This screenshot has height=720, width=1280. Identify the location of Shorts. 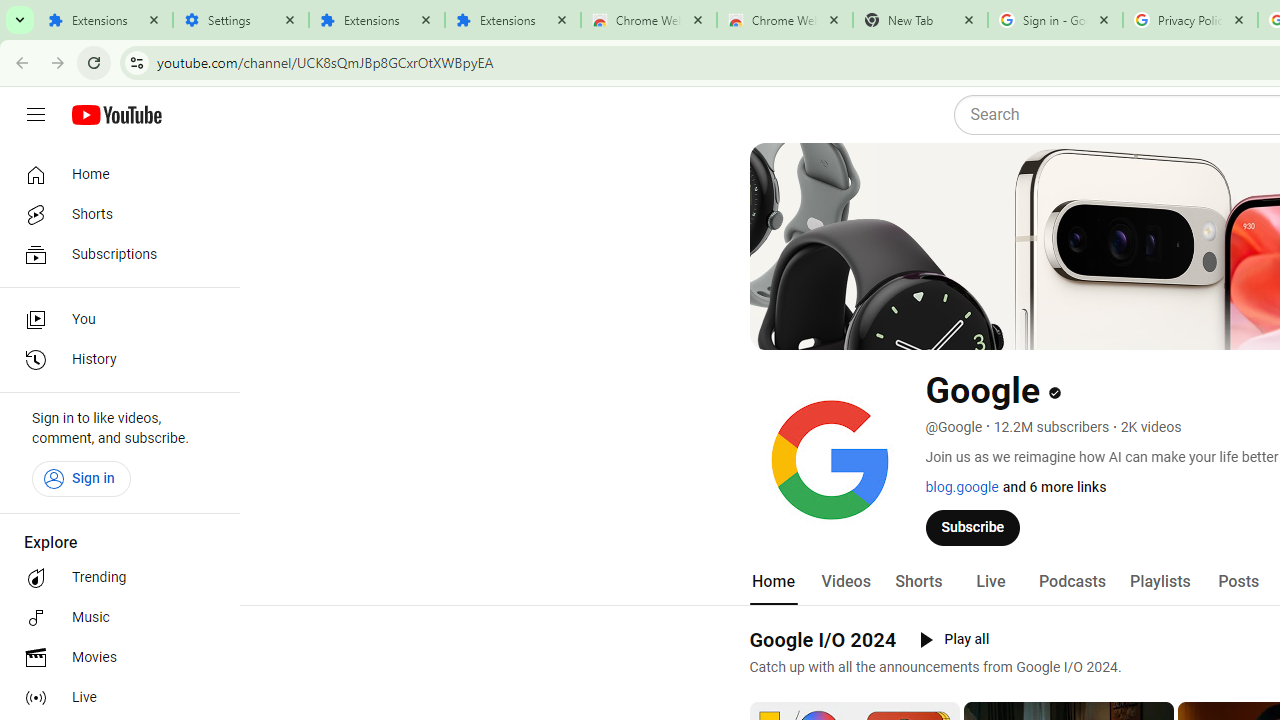
(114, 214).